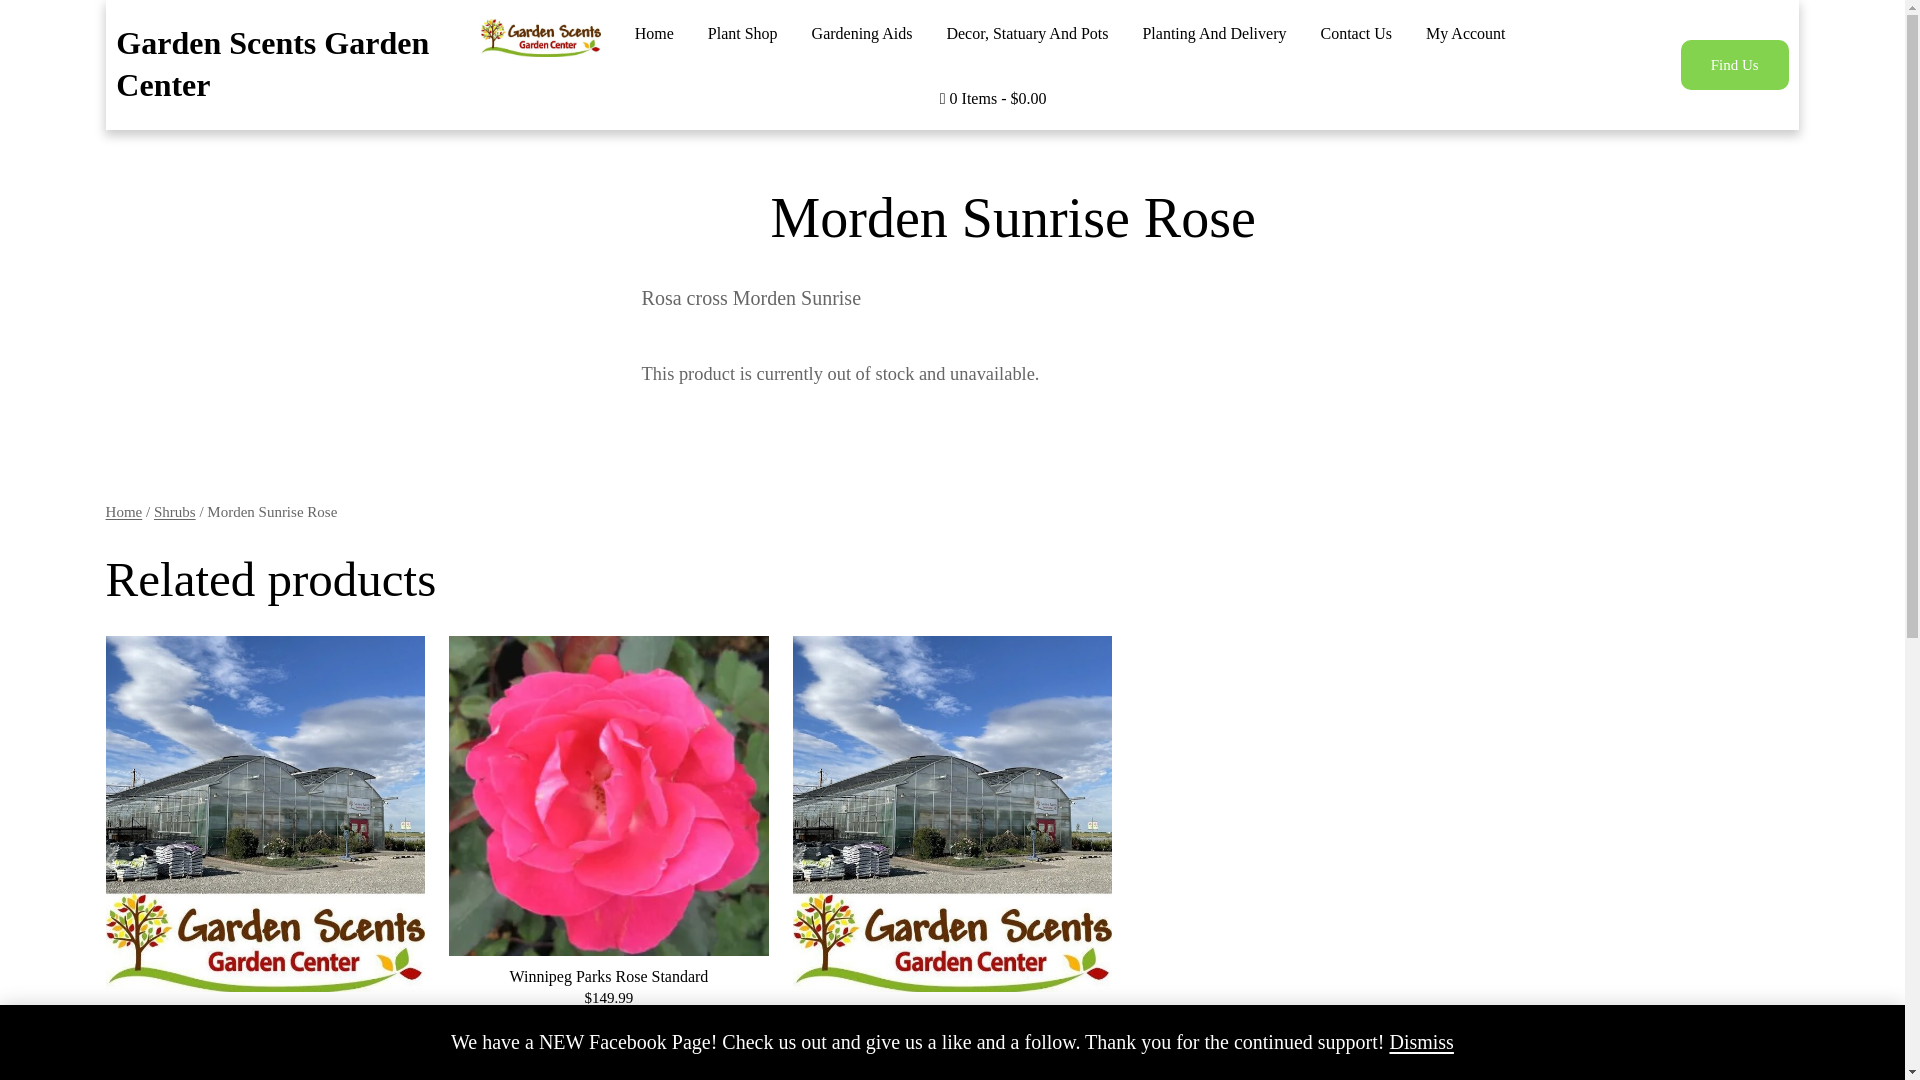 The height and width of the screenshot is (1080, 1920). I want to click on Decor, Statuary And Pots, so click(1026, 34).